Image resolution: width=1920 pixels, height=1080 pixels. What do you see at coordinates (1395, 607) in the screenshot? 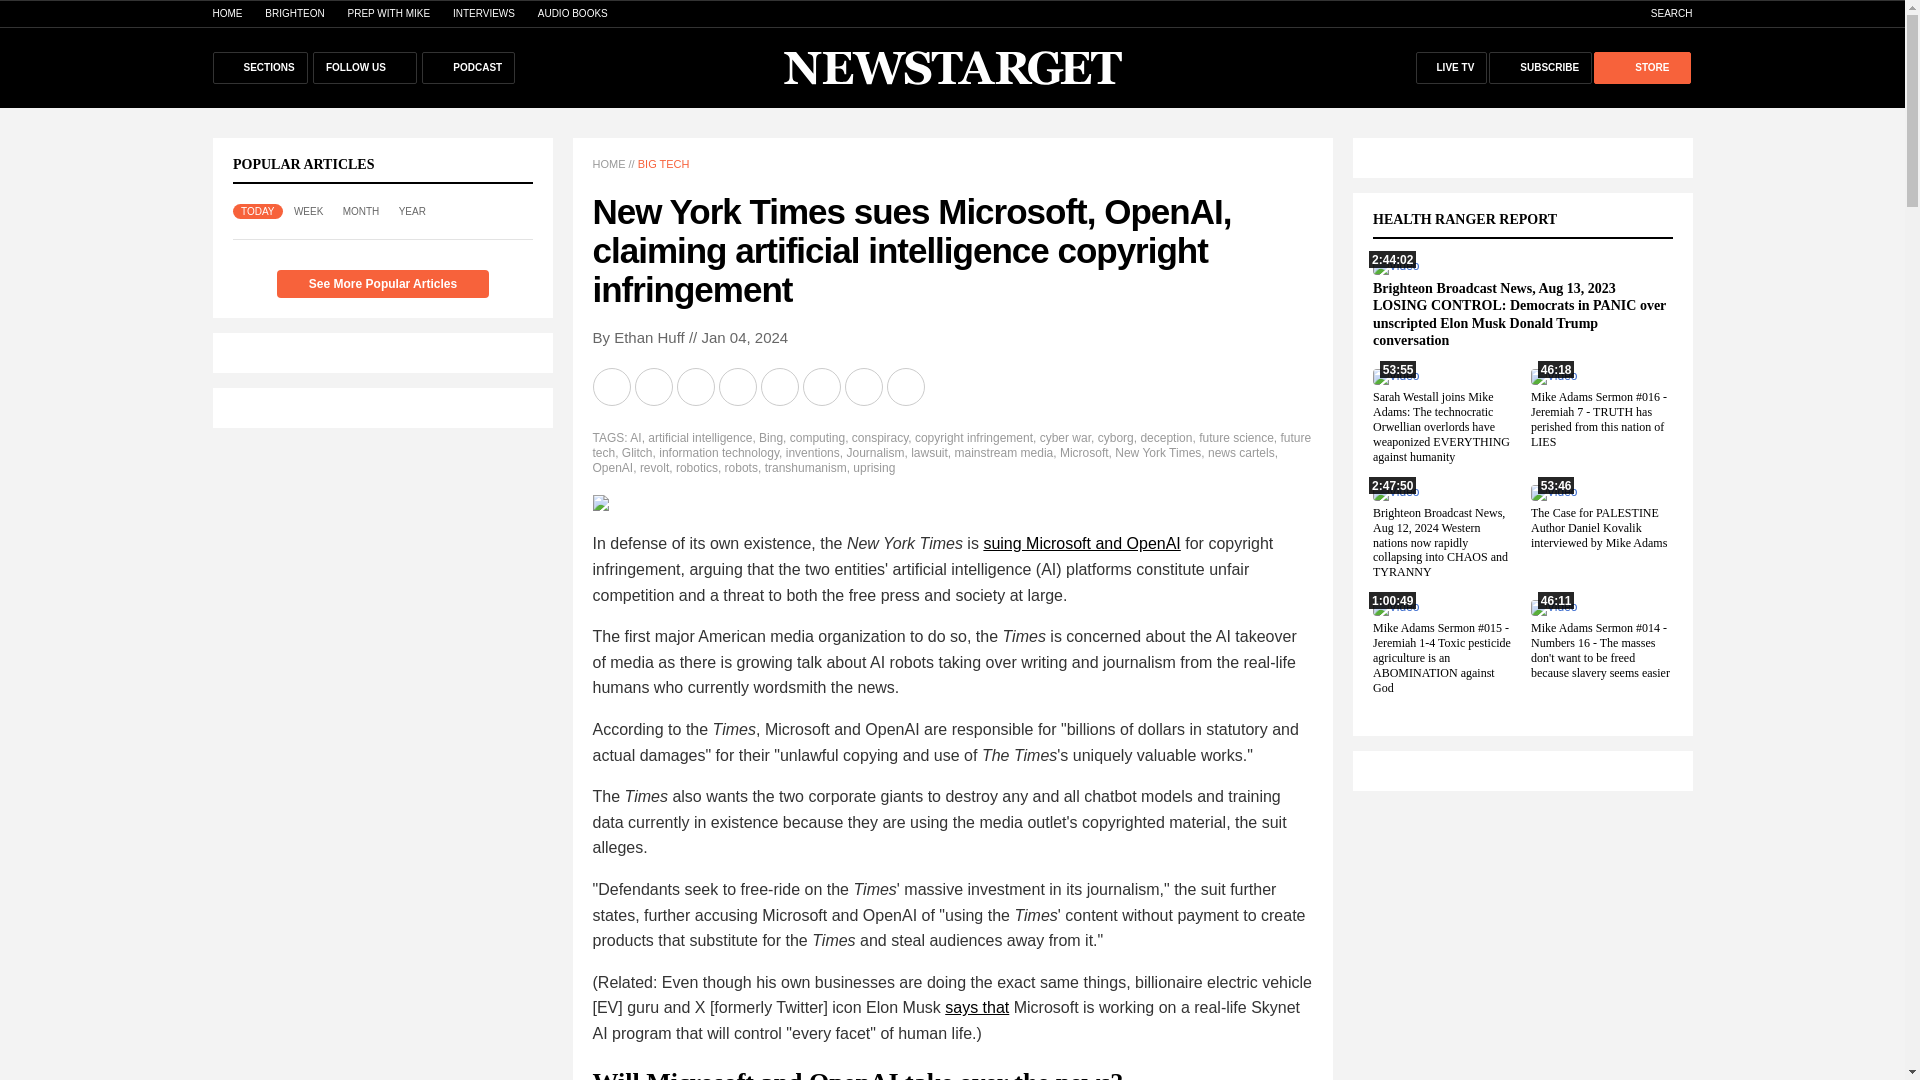
I see `1:00:49` at bounding box center [1395, 607].